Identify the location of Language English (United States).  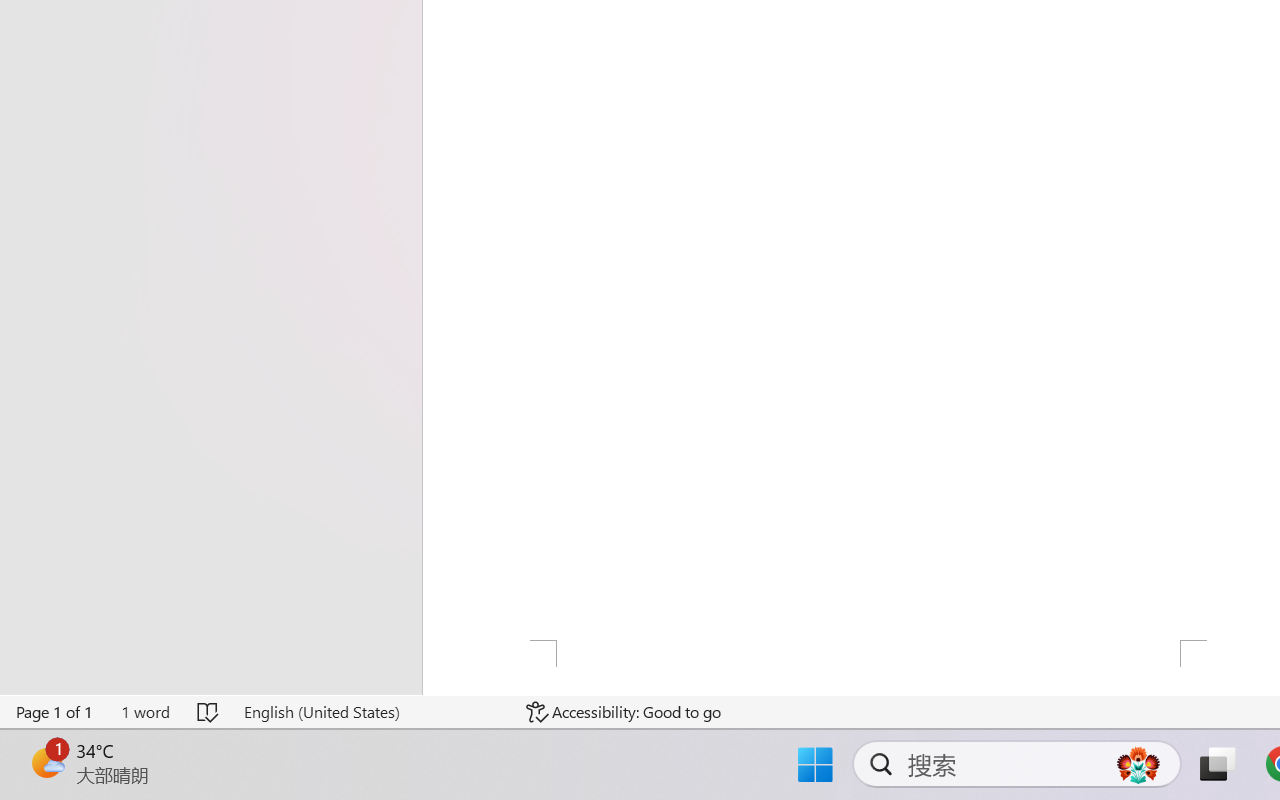
(370, 712).